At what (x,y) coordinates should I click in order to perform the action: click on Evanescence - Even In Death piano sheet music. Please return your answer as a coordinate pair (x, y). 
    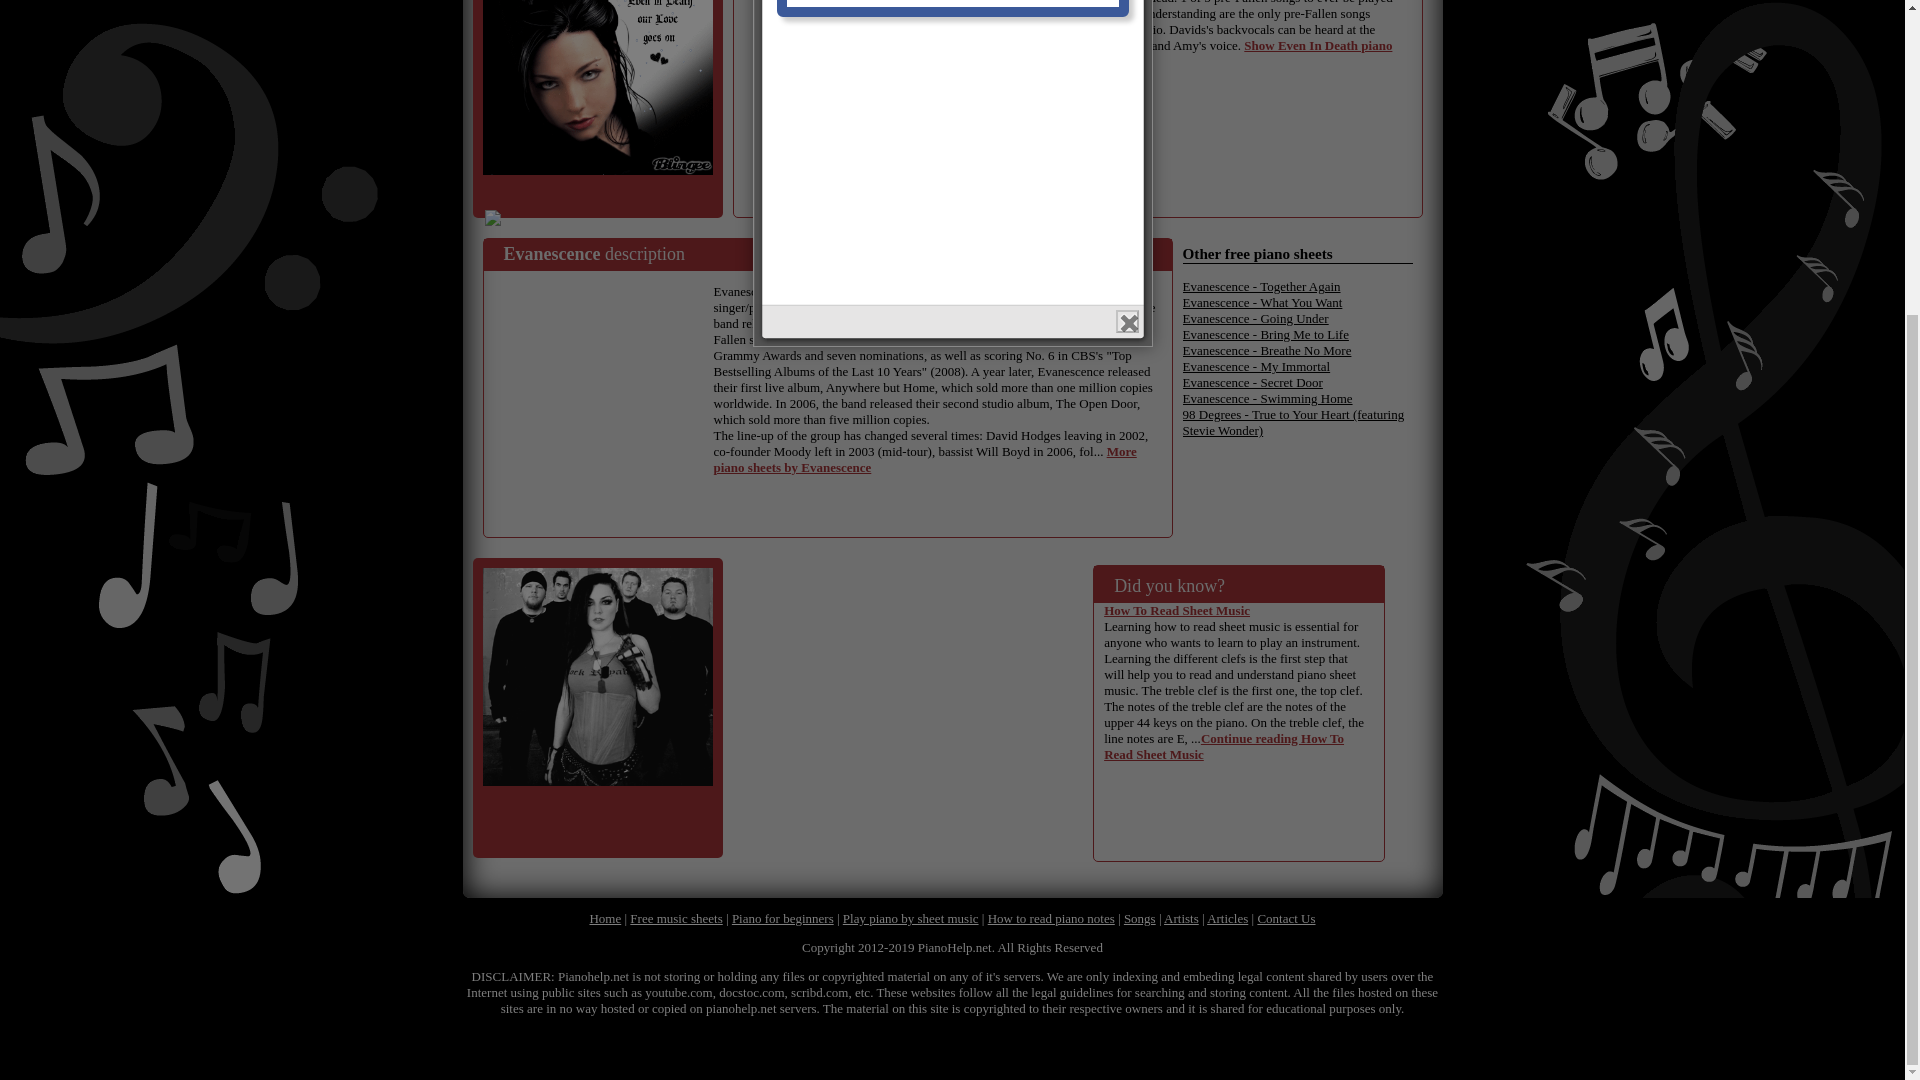
    Looking at the image, I should click on (596, 87).